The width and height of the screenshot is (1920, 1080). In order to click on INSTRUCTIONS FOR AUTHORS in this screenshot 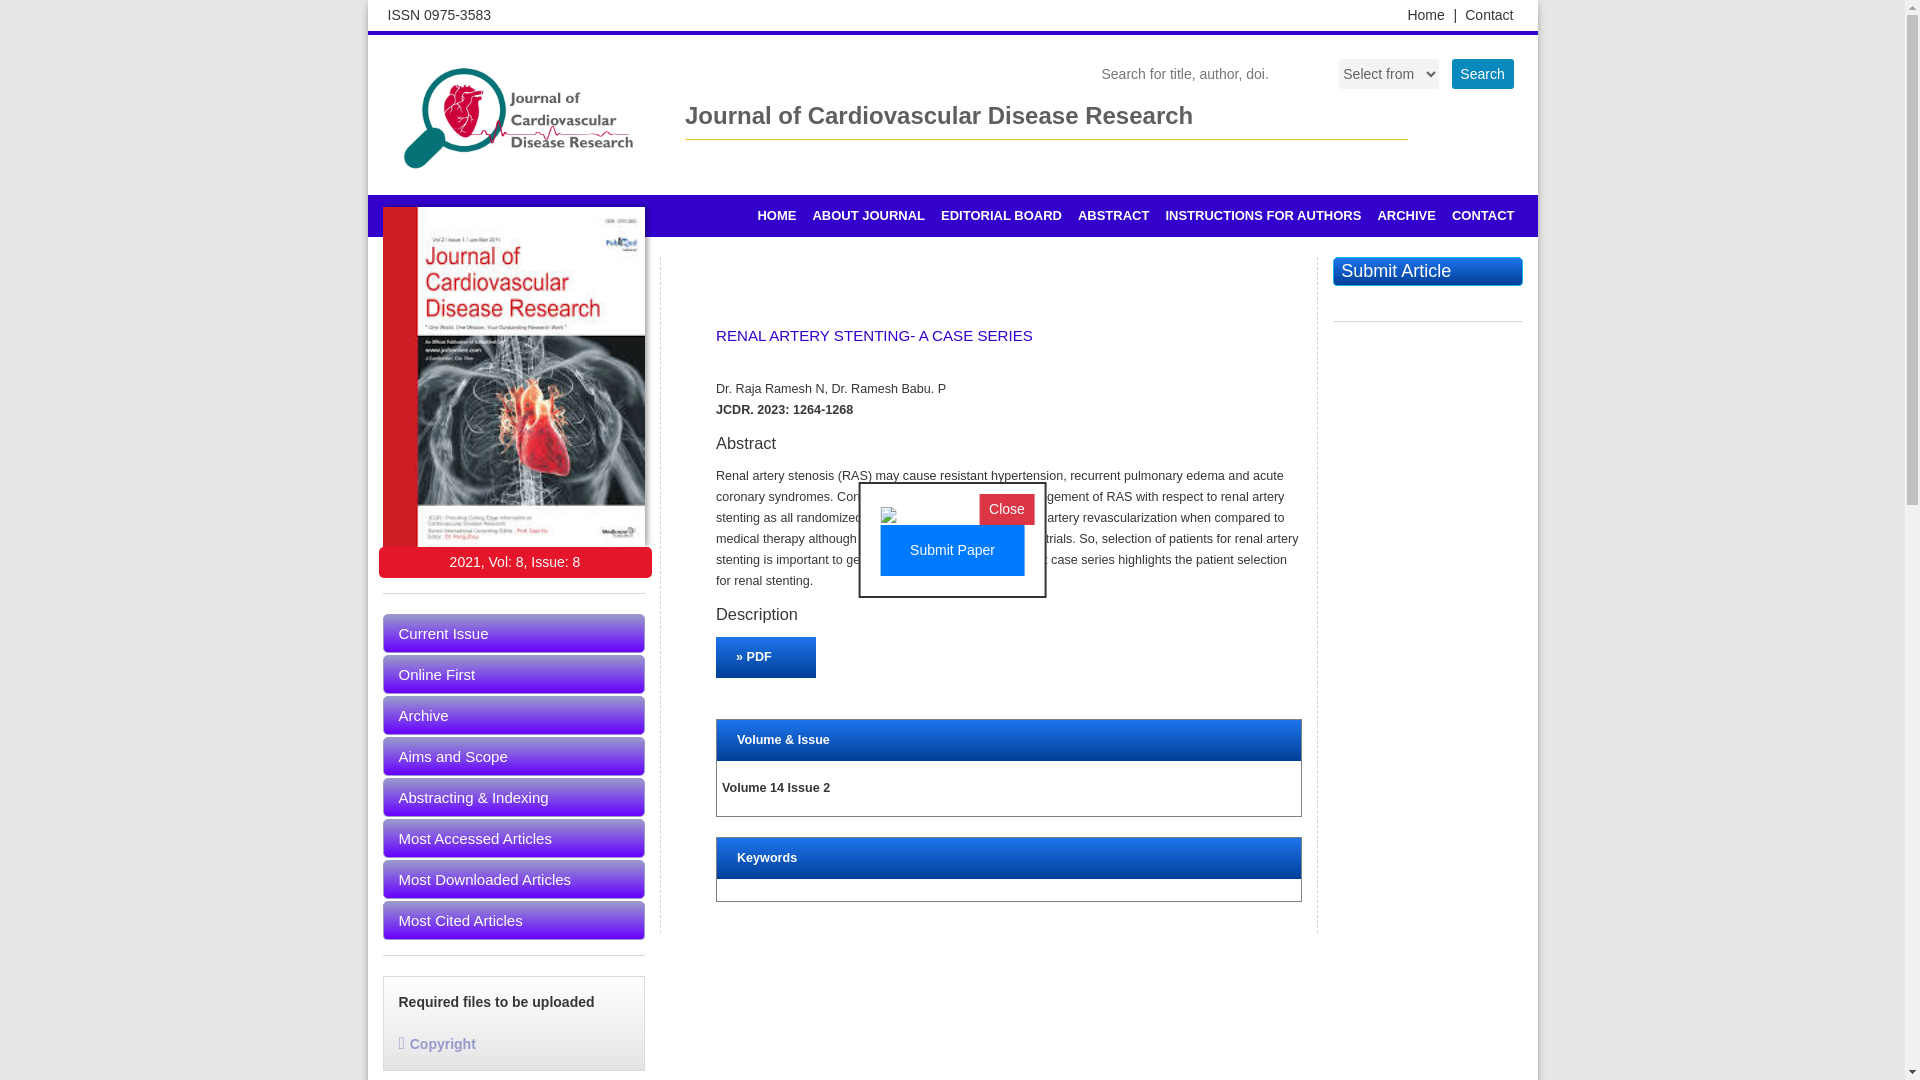, I will do `click(1262, 216)`.